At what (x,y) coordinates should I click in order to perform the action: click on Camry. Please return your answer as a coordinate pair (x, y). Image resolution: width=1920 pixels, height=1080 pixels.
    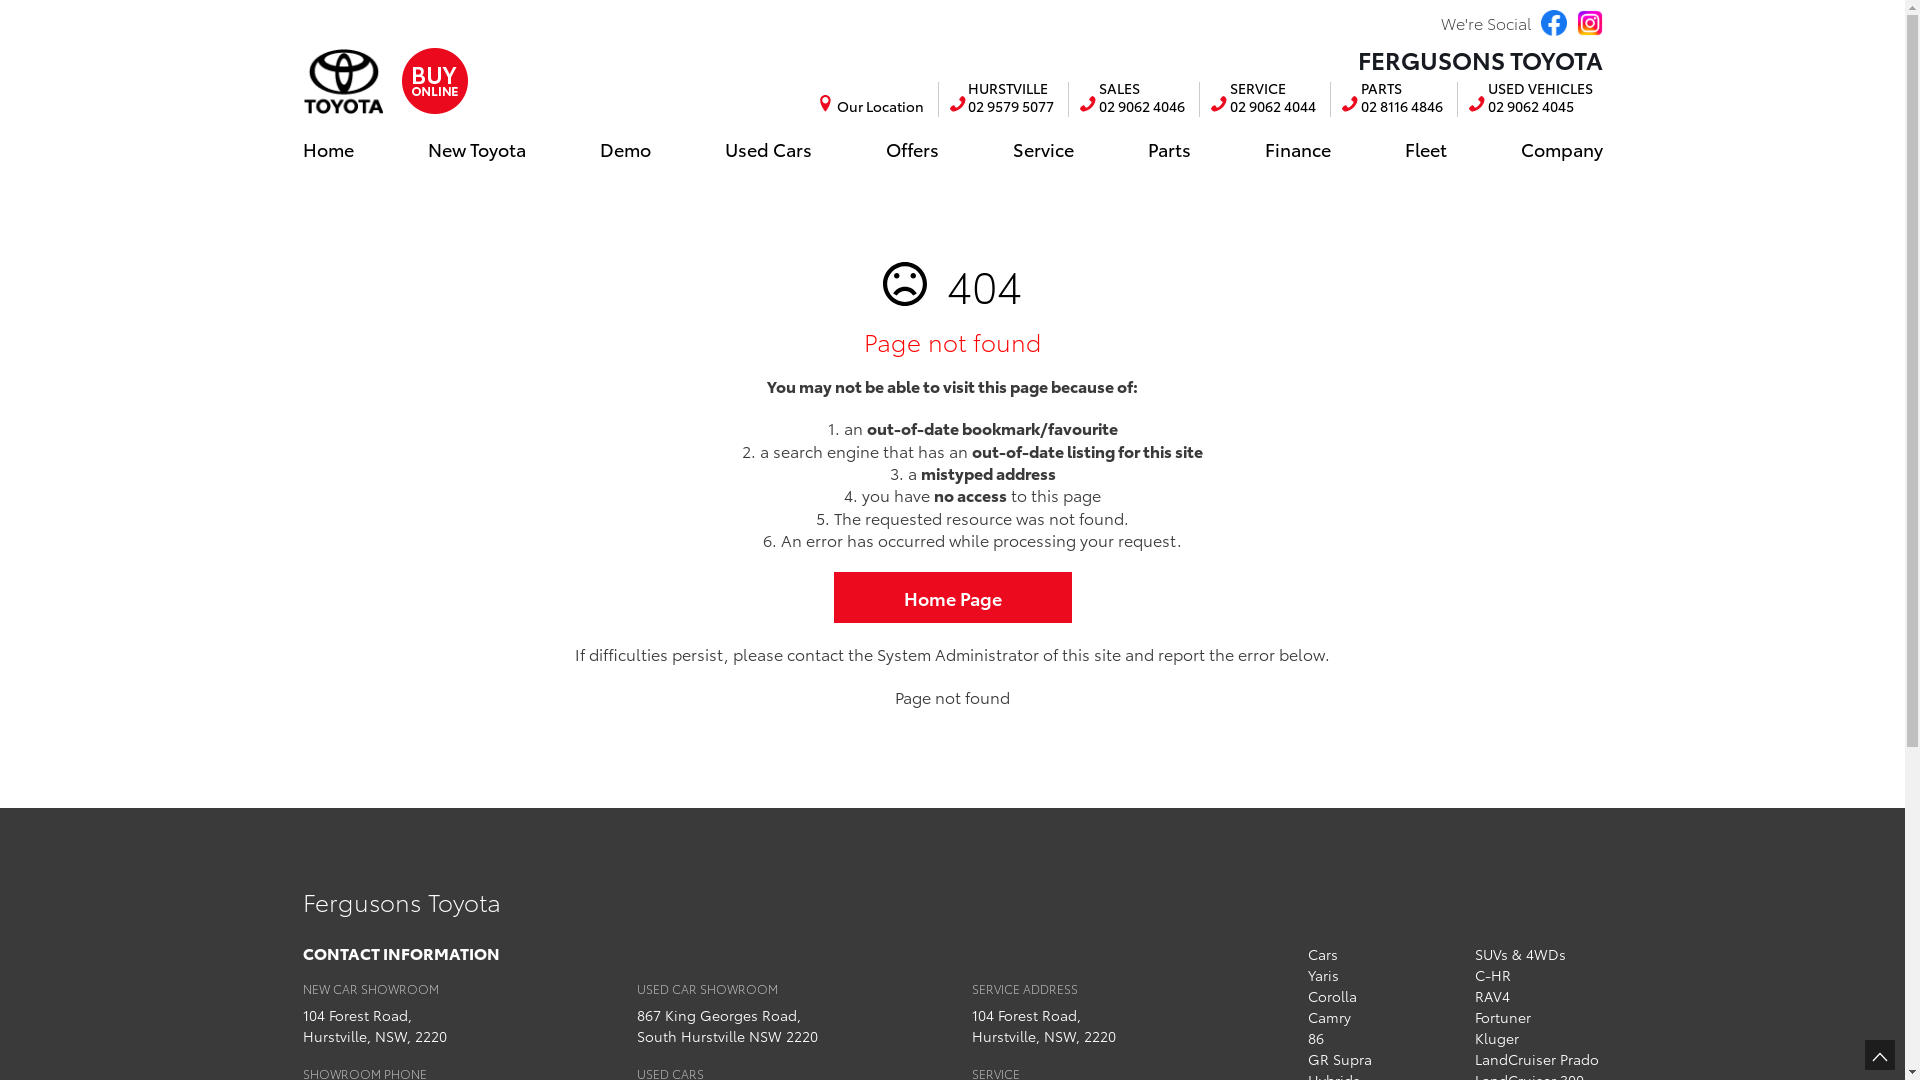
    Looking at the image, I should click on (1330, 1017).